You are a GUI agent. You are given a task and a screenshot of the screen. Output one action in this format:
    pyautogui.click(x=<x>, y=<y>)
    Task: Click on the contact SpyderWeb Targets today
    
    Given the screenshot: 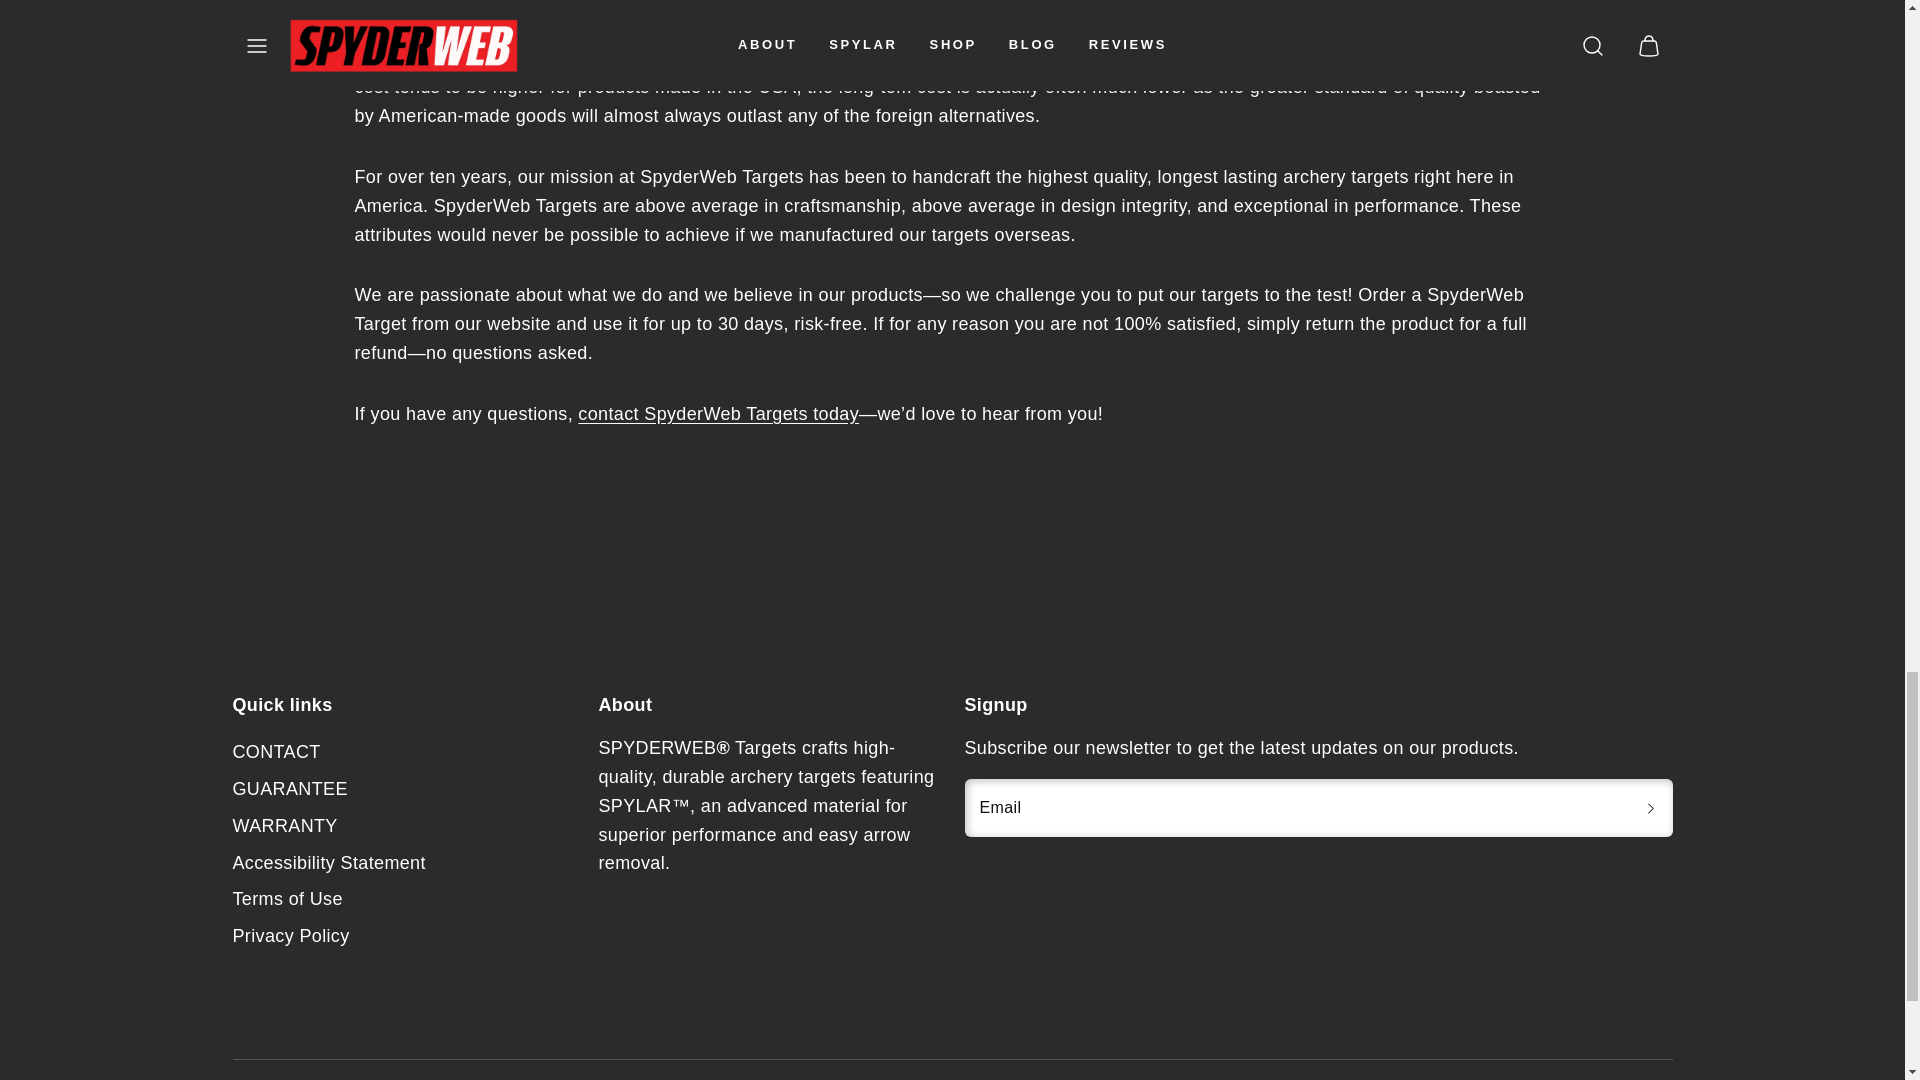 What is the action you would take?
    pyautogui.click(x=718, y=414)
    